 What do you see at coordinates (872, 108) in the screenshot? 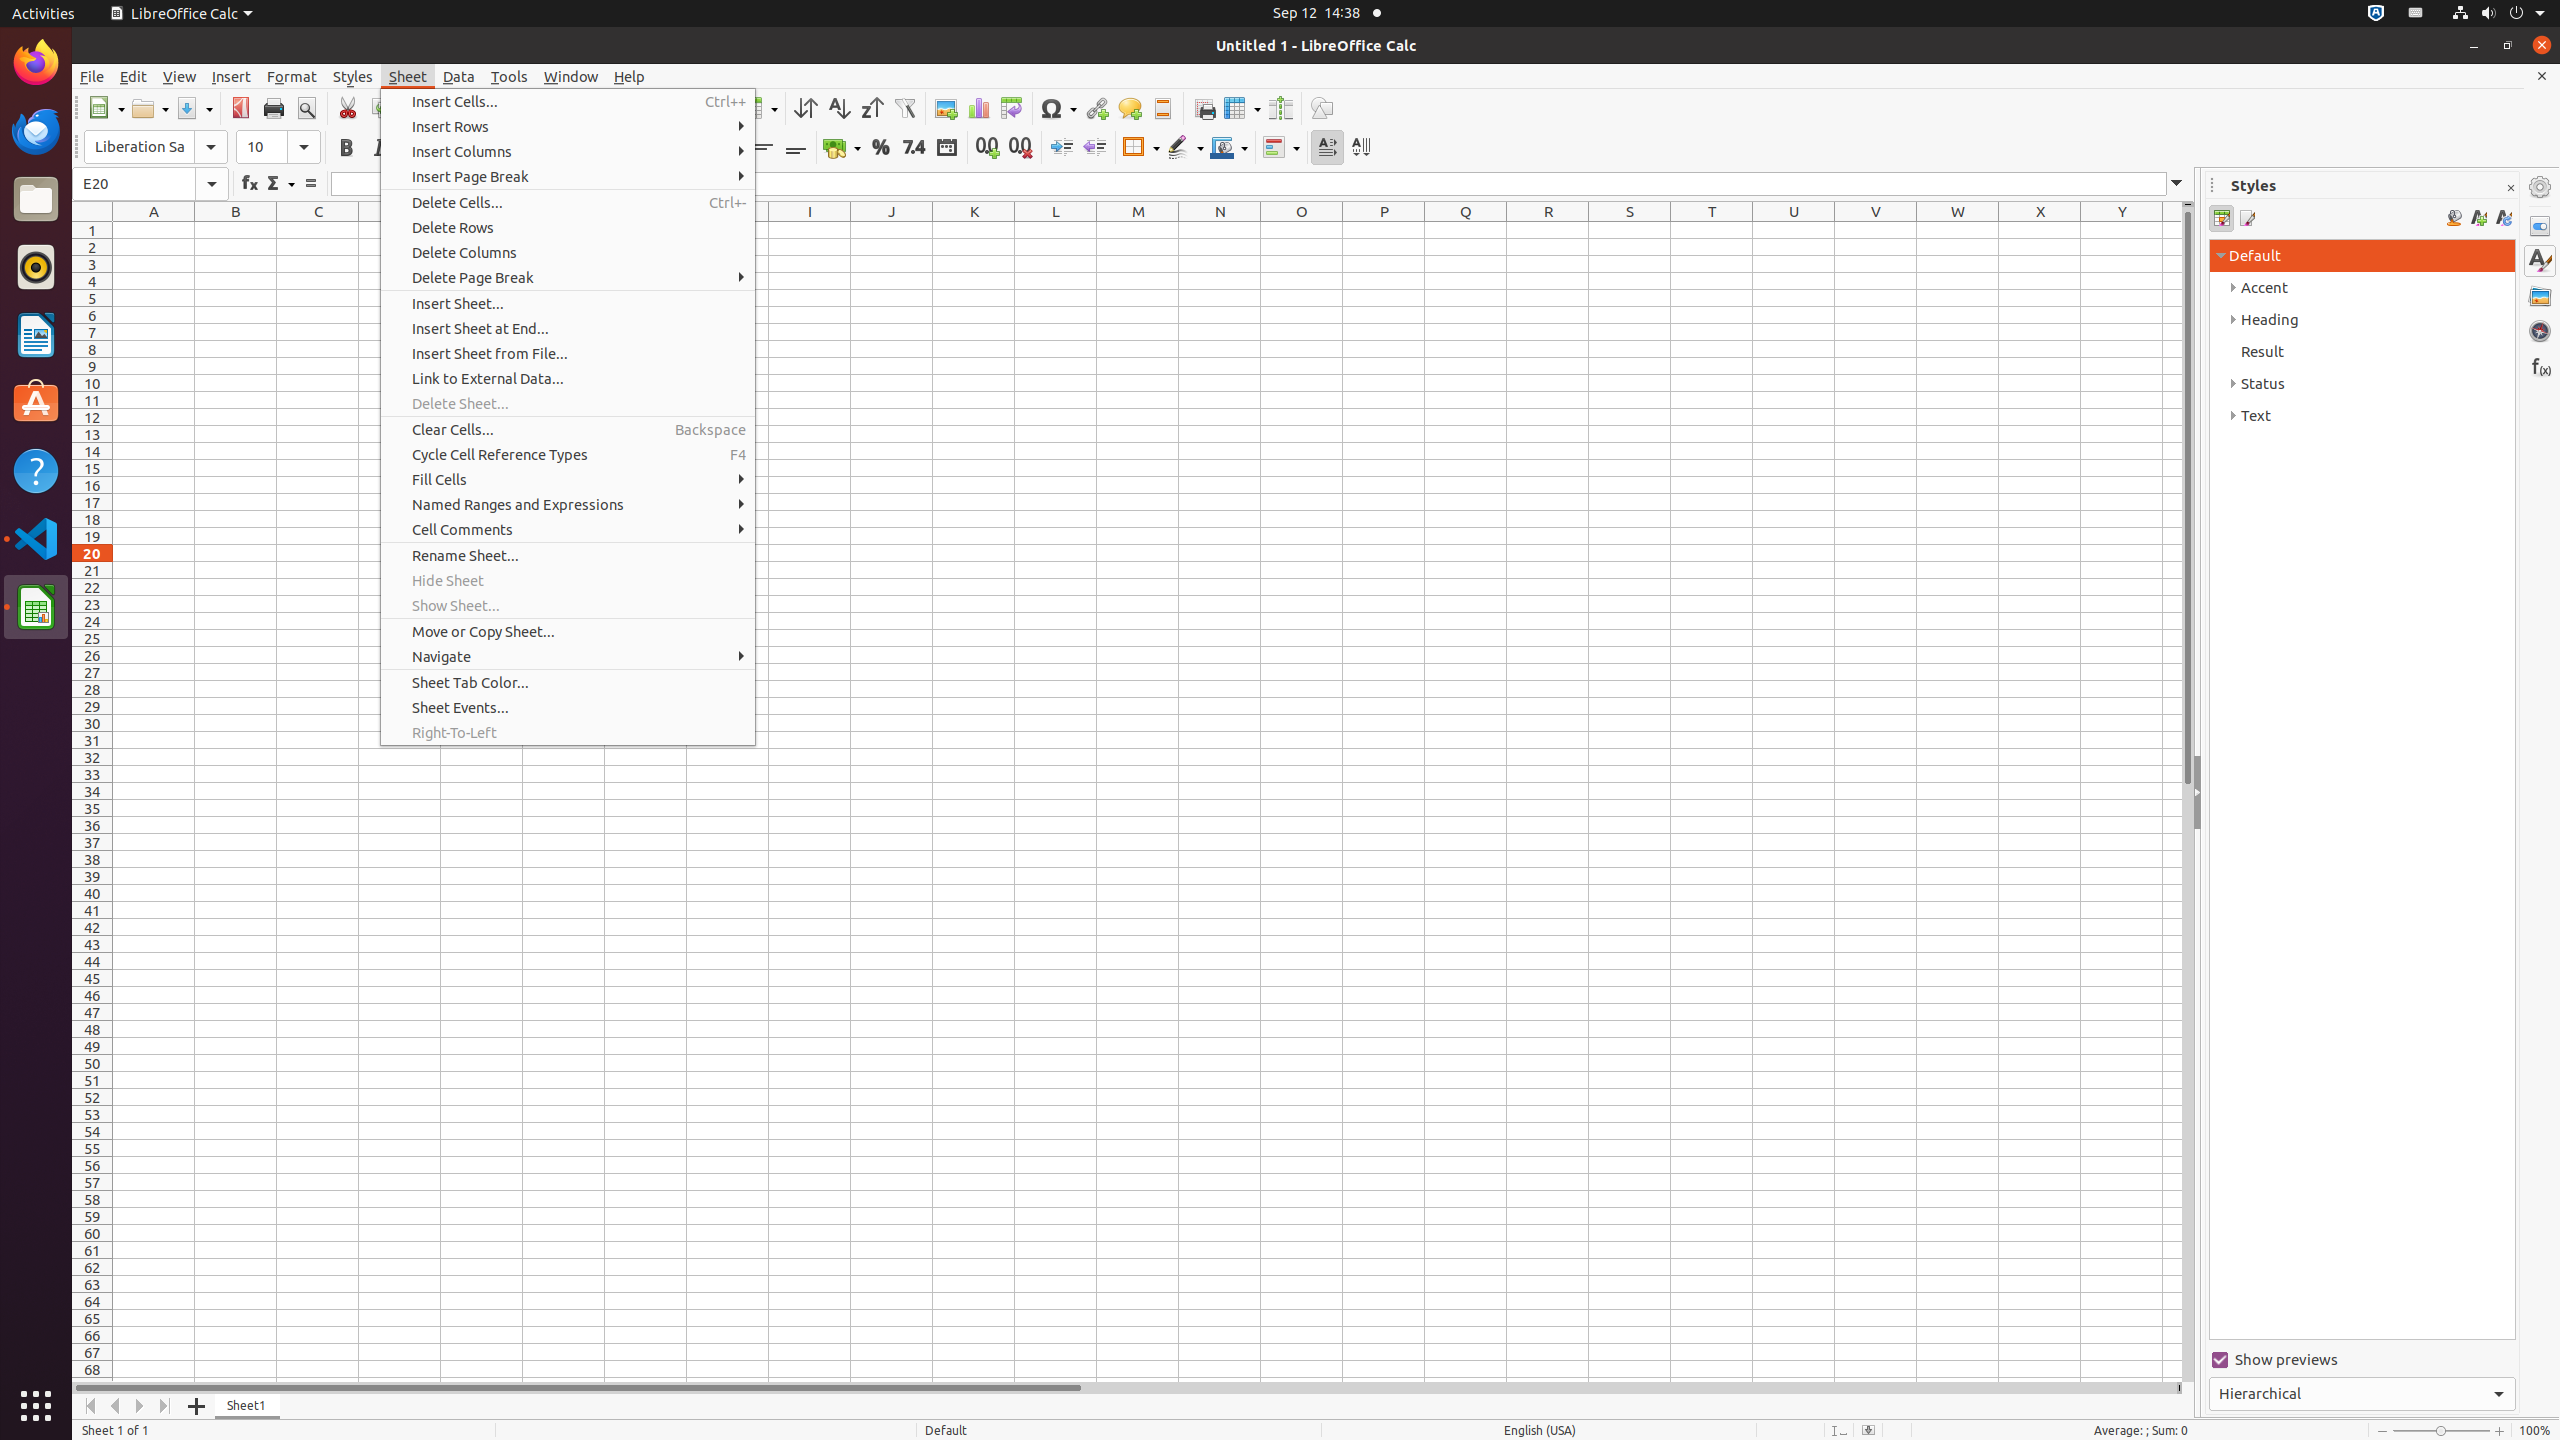
I see `Sort Descending` at bounding box center [872, 108].